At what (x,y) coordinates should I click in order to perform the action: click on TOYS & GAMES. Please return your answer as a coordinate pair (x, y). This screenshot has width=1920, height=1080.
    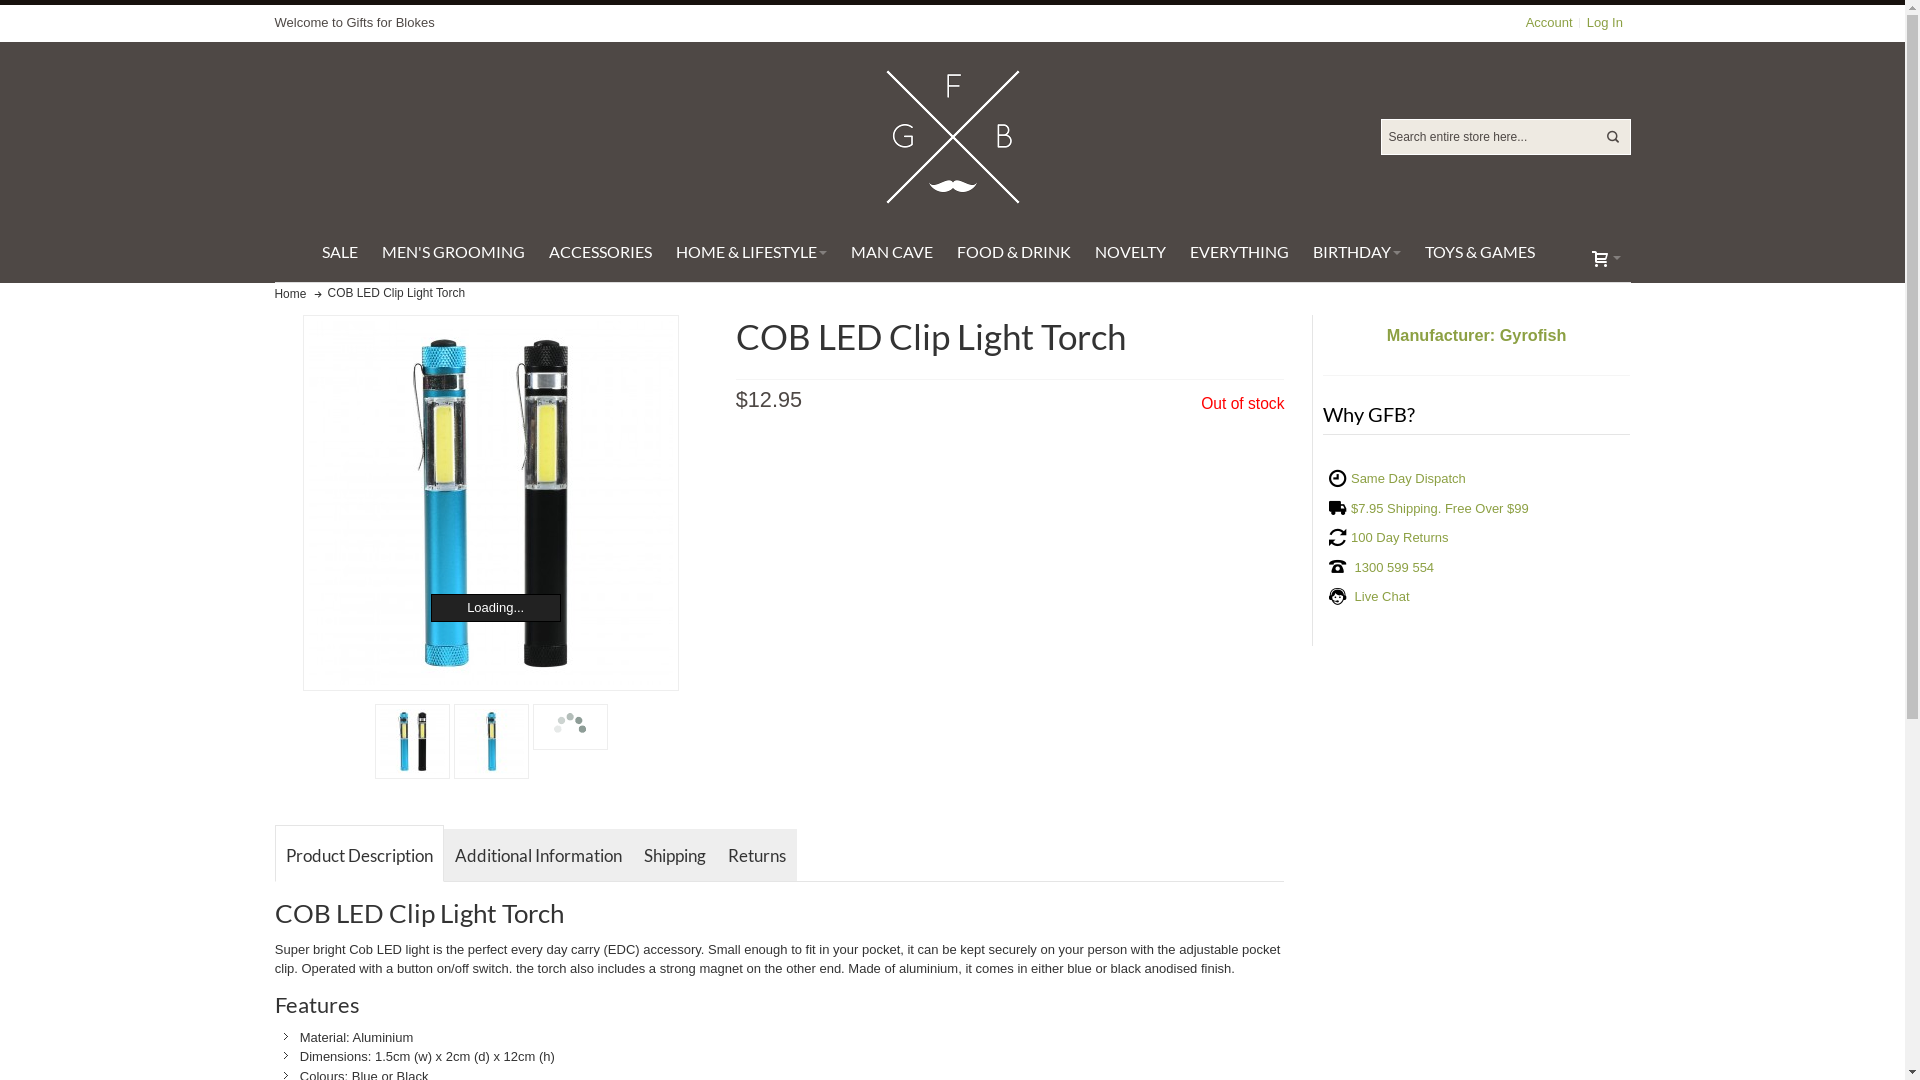
    Looking at the image, I should click on (1479, 252).